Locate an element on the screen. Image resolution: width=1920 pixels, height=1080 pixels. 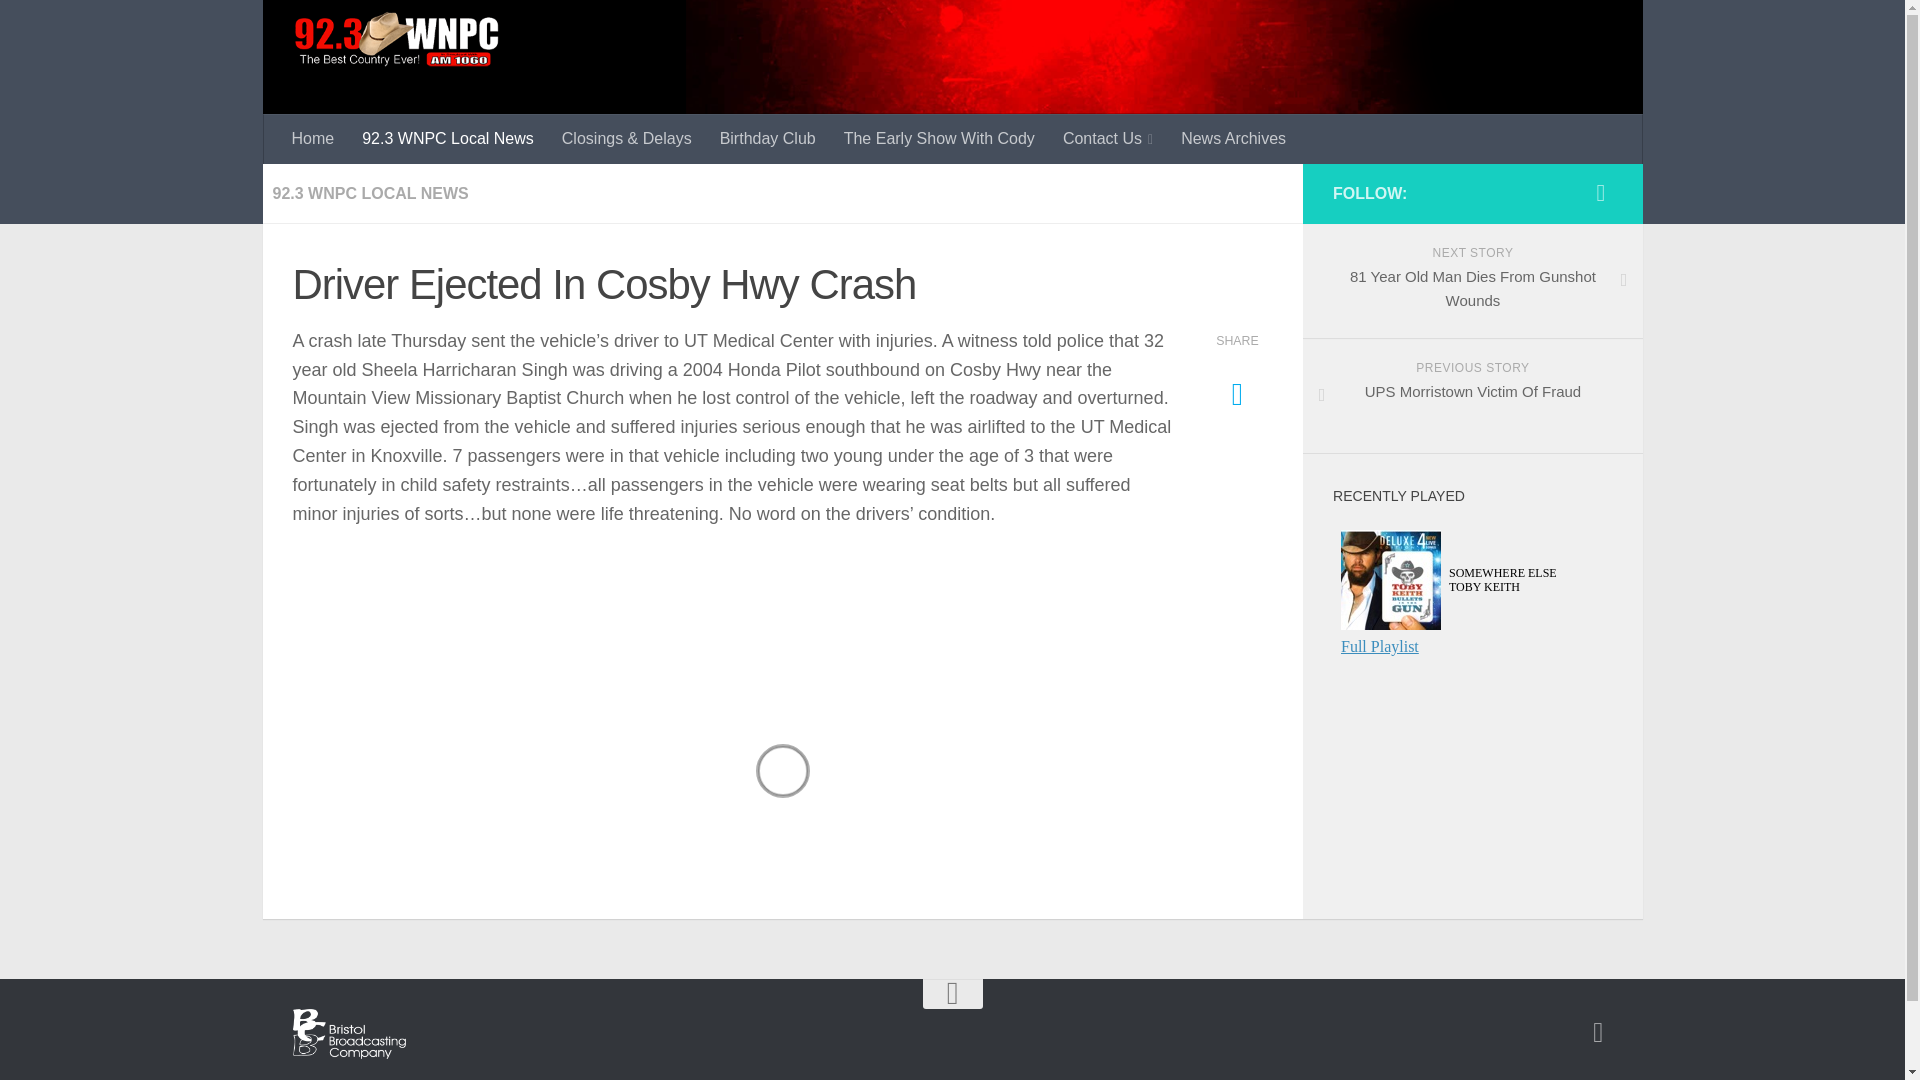
Follow us on Facebook is located at coordinates (314, 139).